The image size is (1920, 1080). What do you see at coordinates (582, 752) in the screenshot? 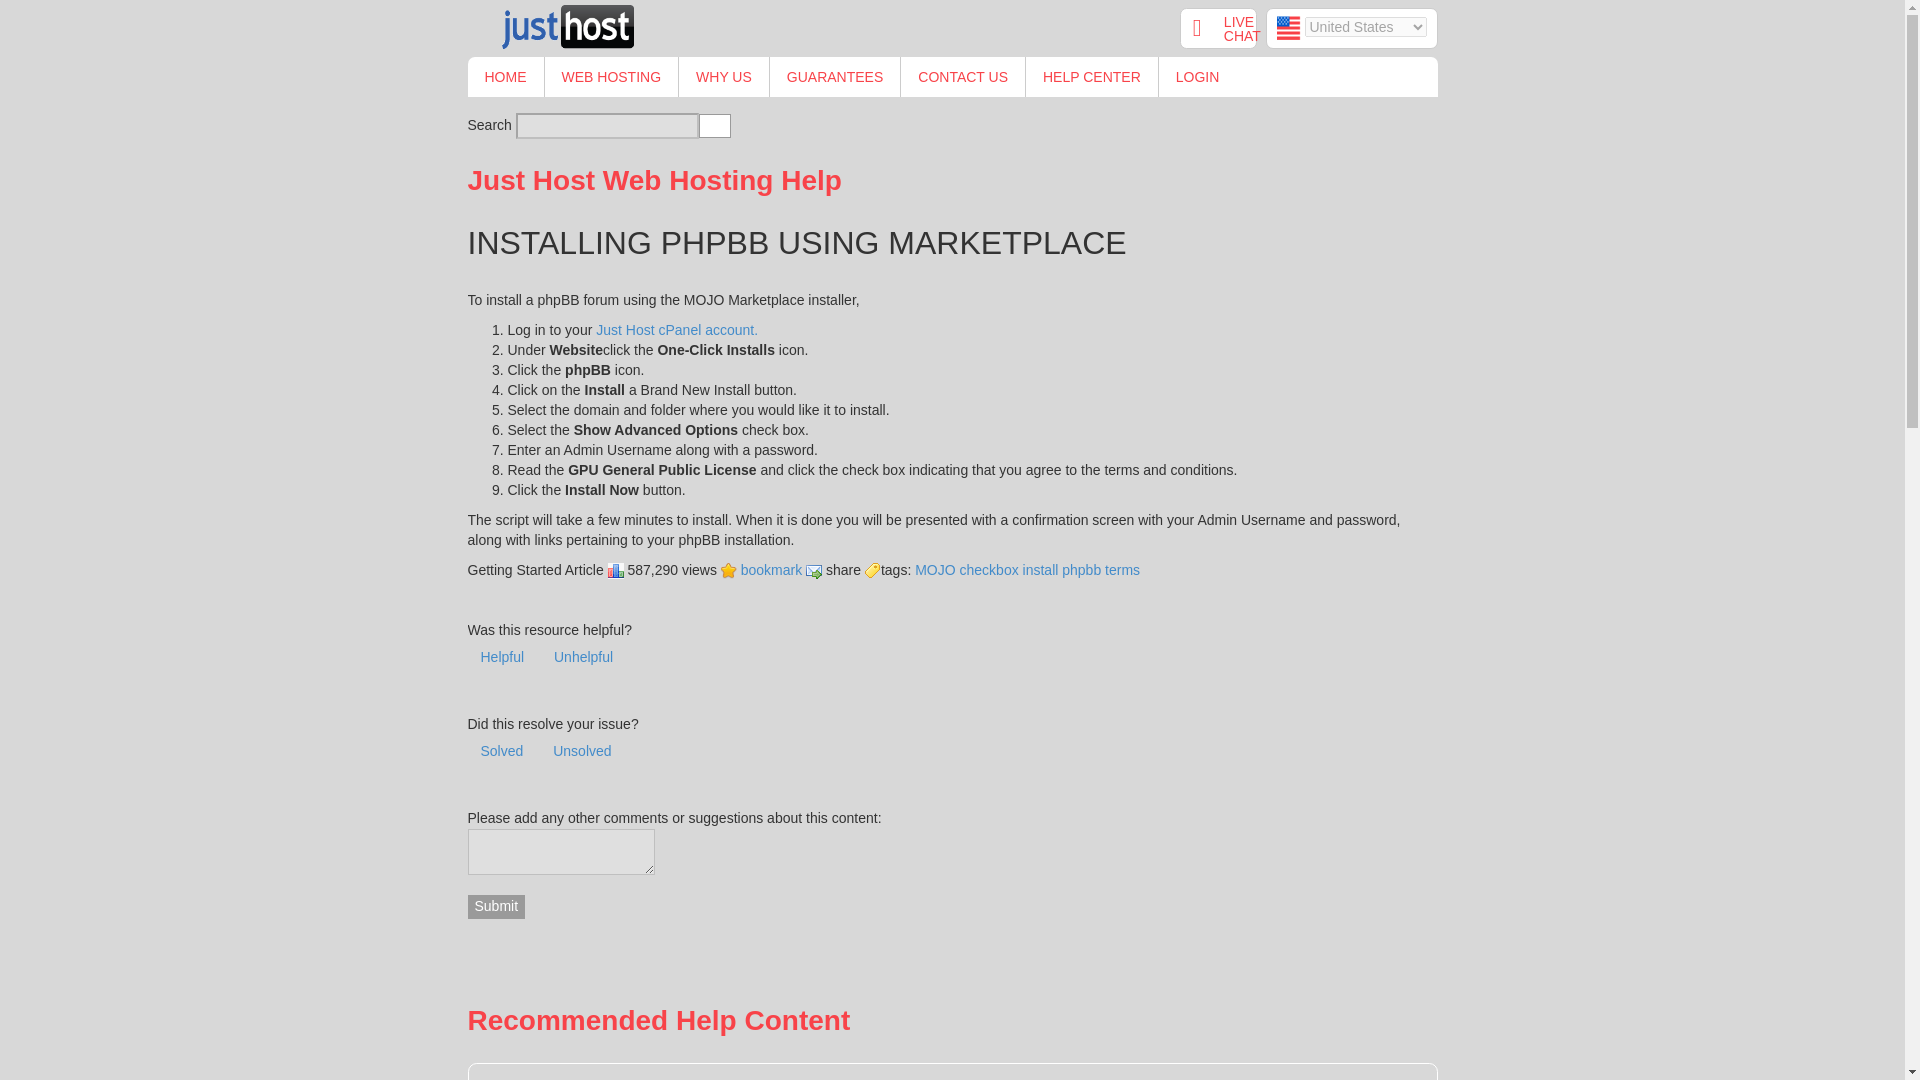
I see `Unsolved` at bounding box center [582, 752].